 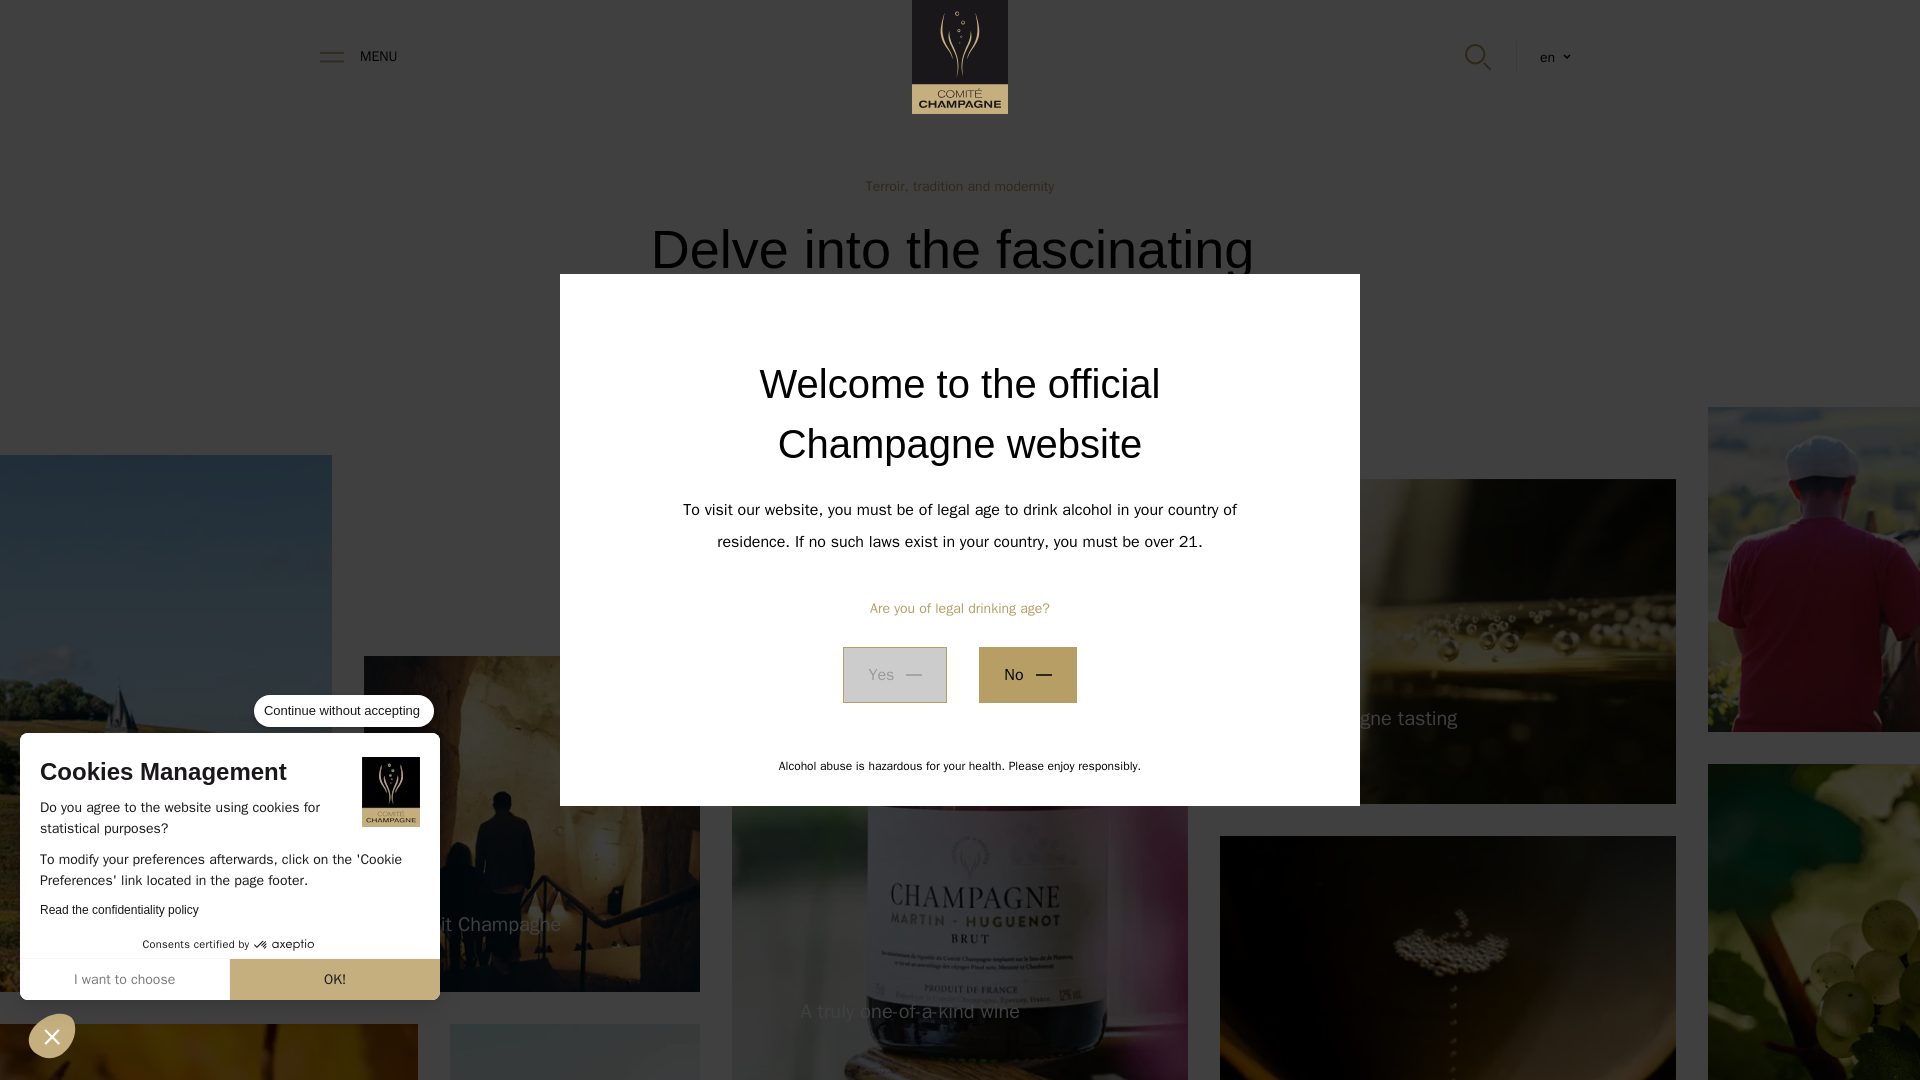 I want to click on 0, so click(x=378, y=57).